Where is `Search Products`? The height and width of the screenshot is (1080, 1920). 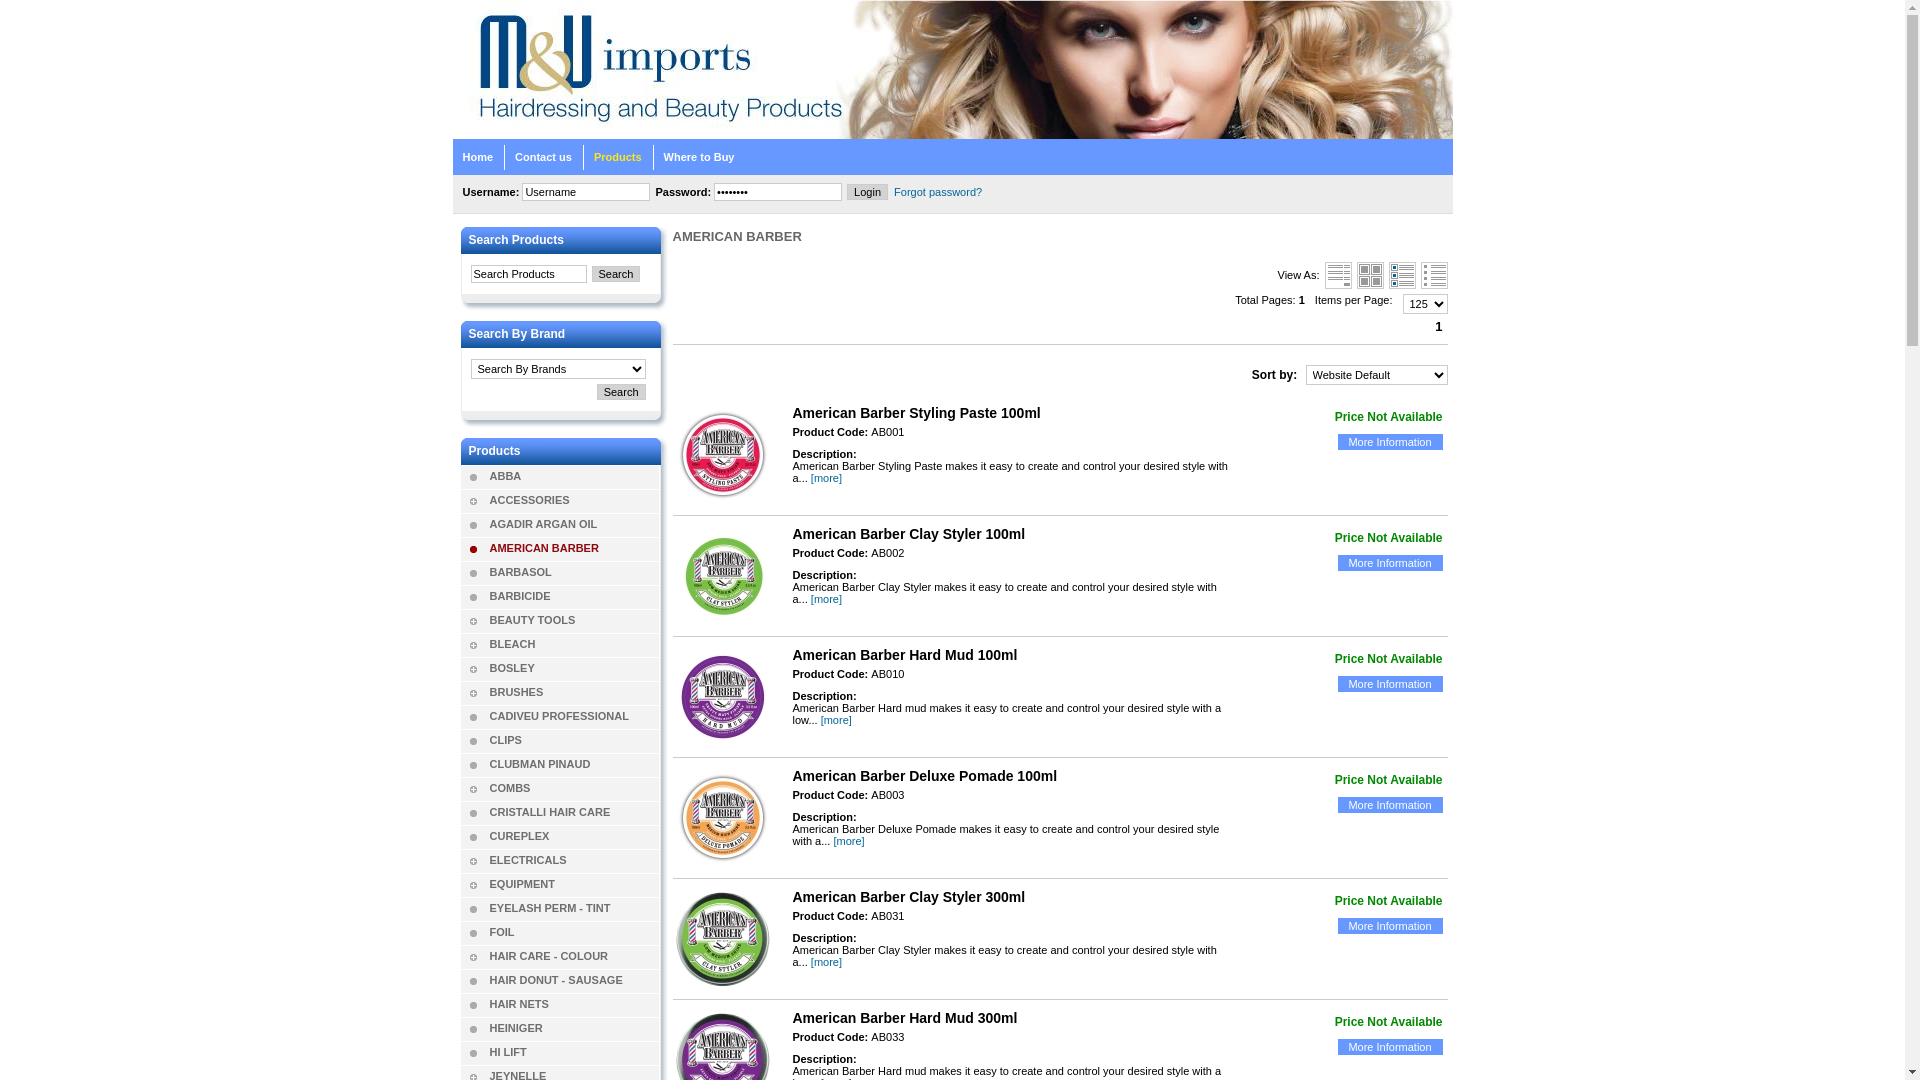
Search Products is located at coordinates (616, 274).